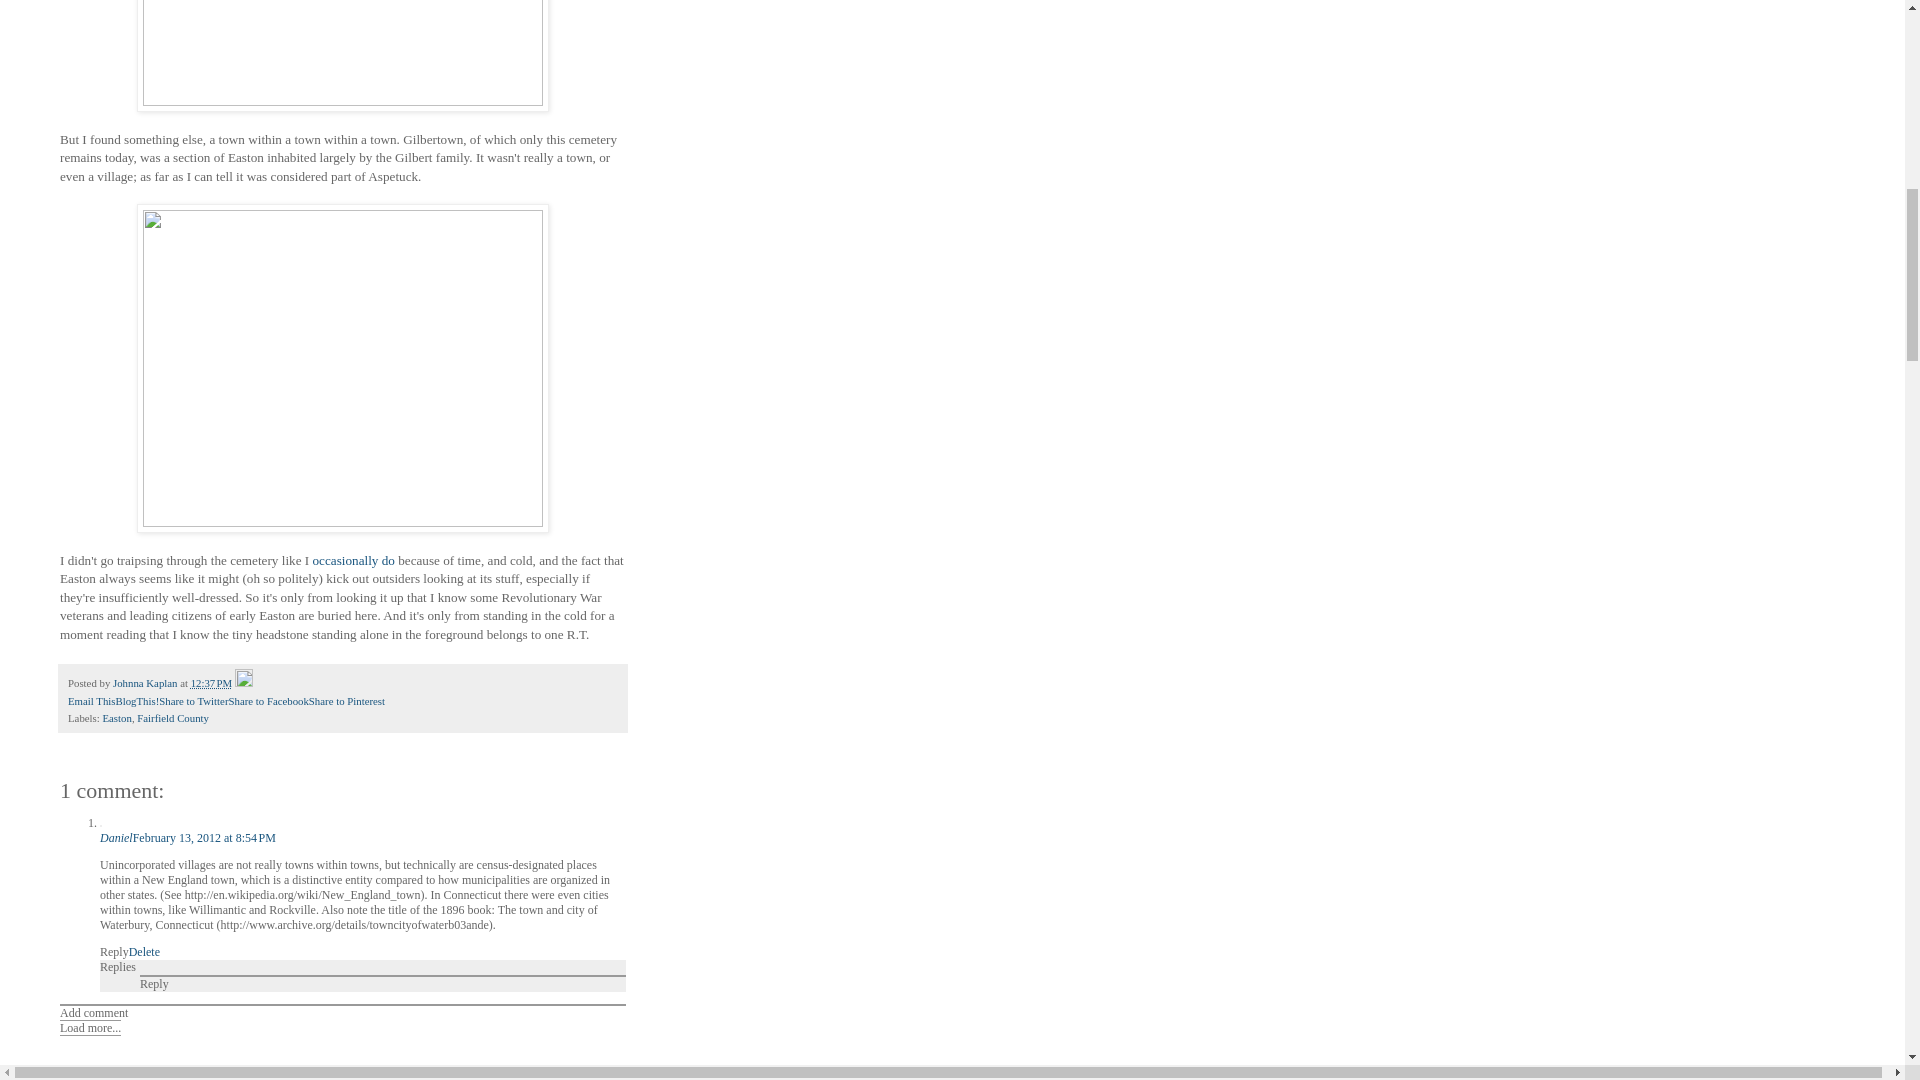  Describe the element at coordinates (211, 683) in the screenshot. I see `permanent link` at that location.